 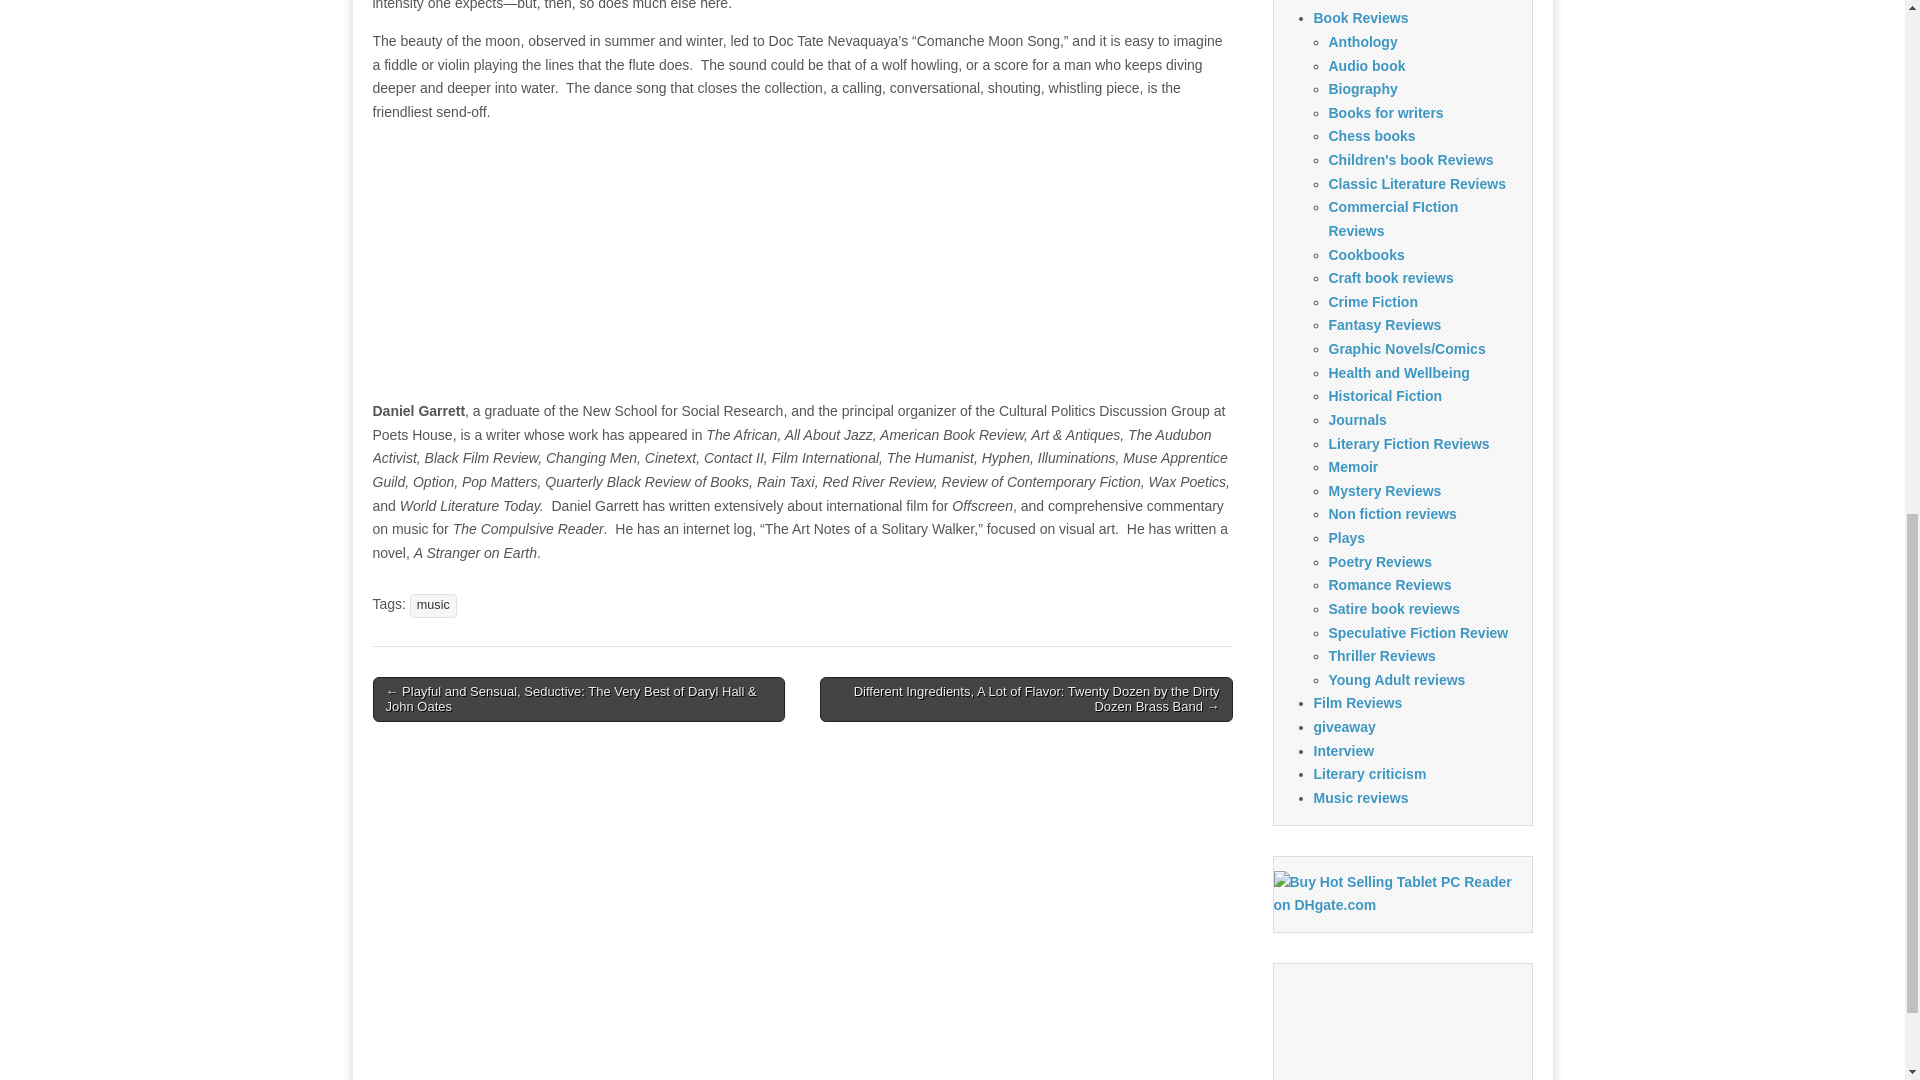 What do you see at coordinates (1384, 324) in the screenshot?
I see `Fantasy Reviews` at bounding box center [1384, 324].